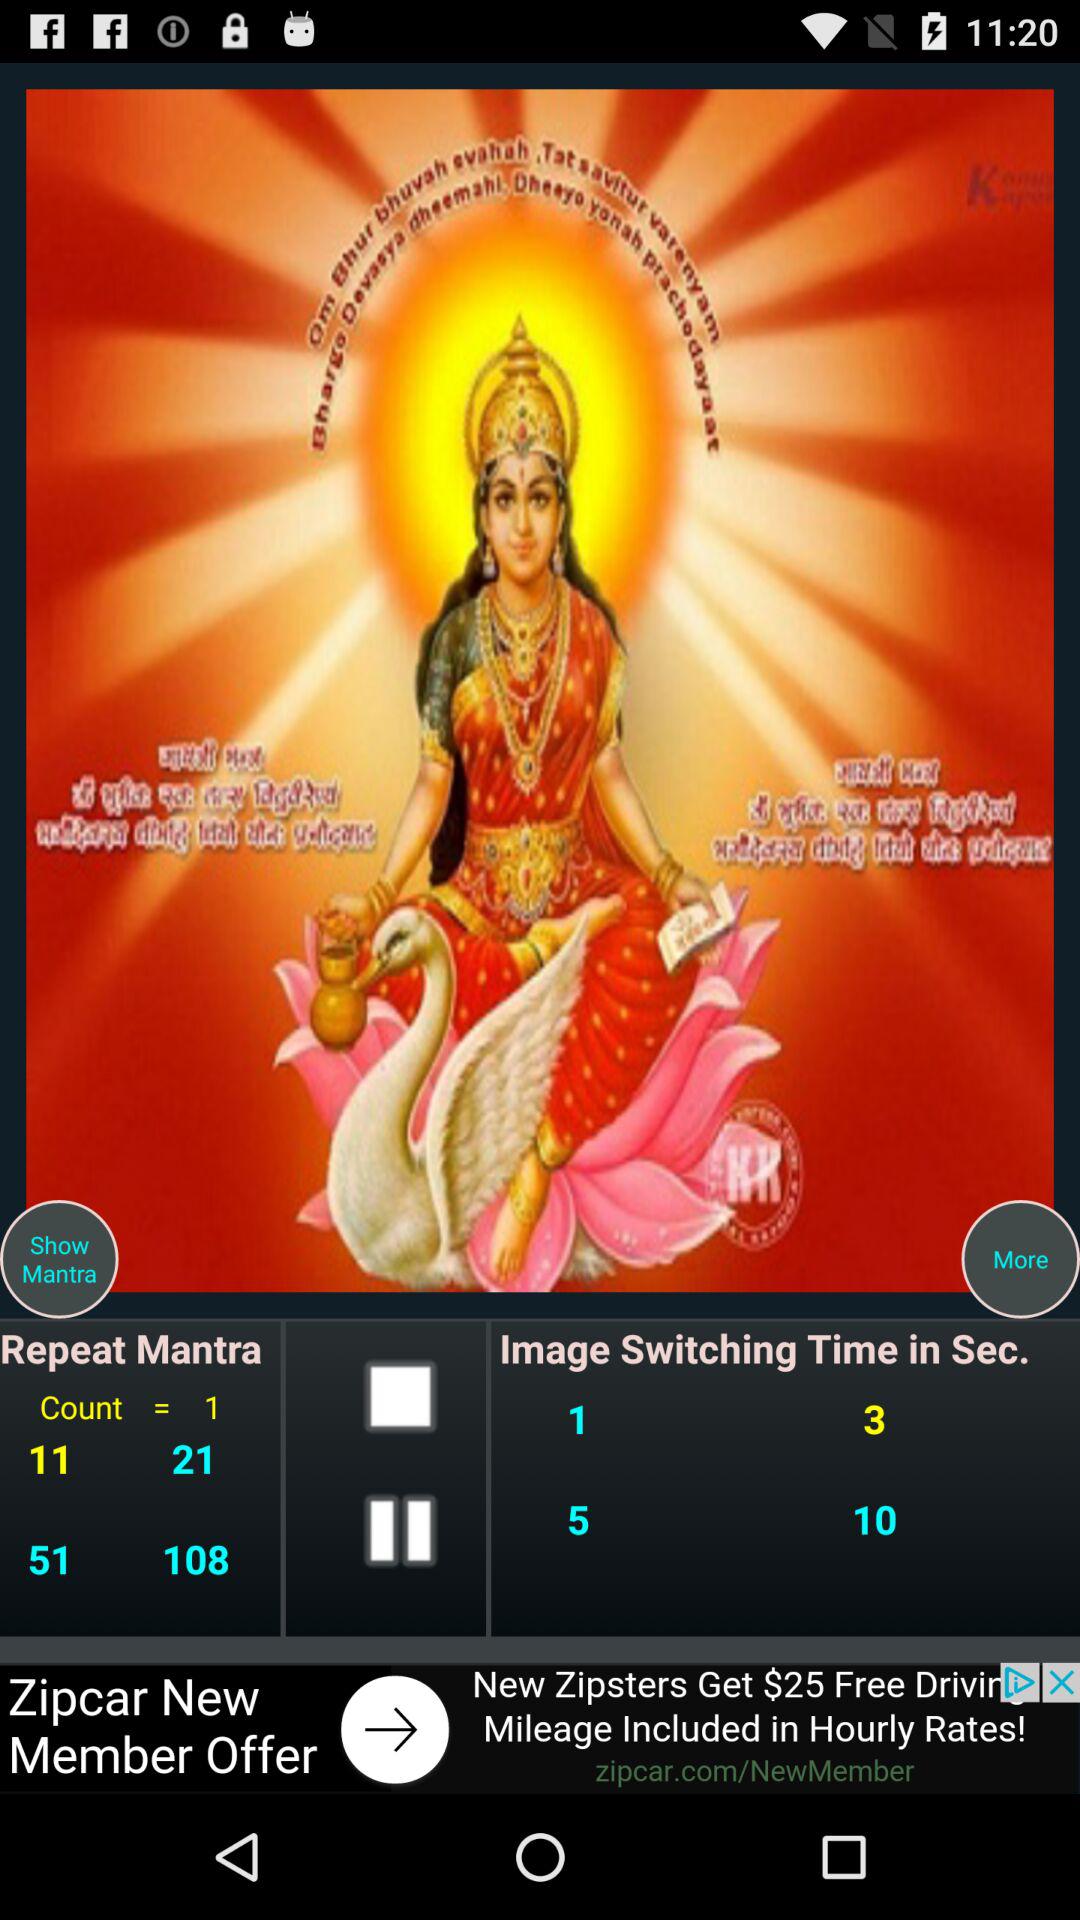  What do you see at coordinates (540, 1728) in the screenshot?
I see `select advertisement` at bounding box center [540, 1728].